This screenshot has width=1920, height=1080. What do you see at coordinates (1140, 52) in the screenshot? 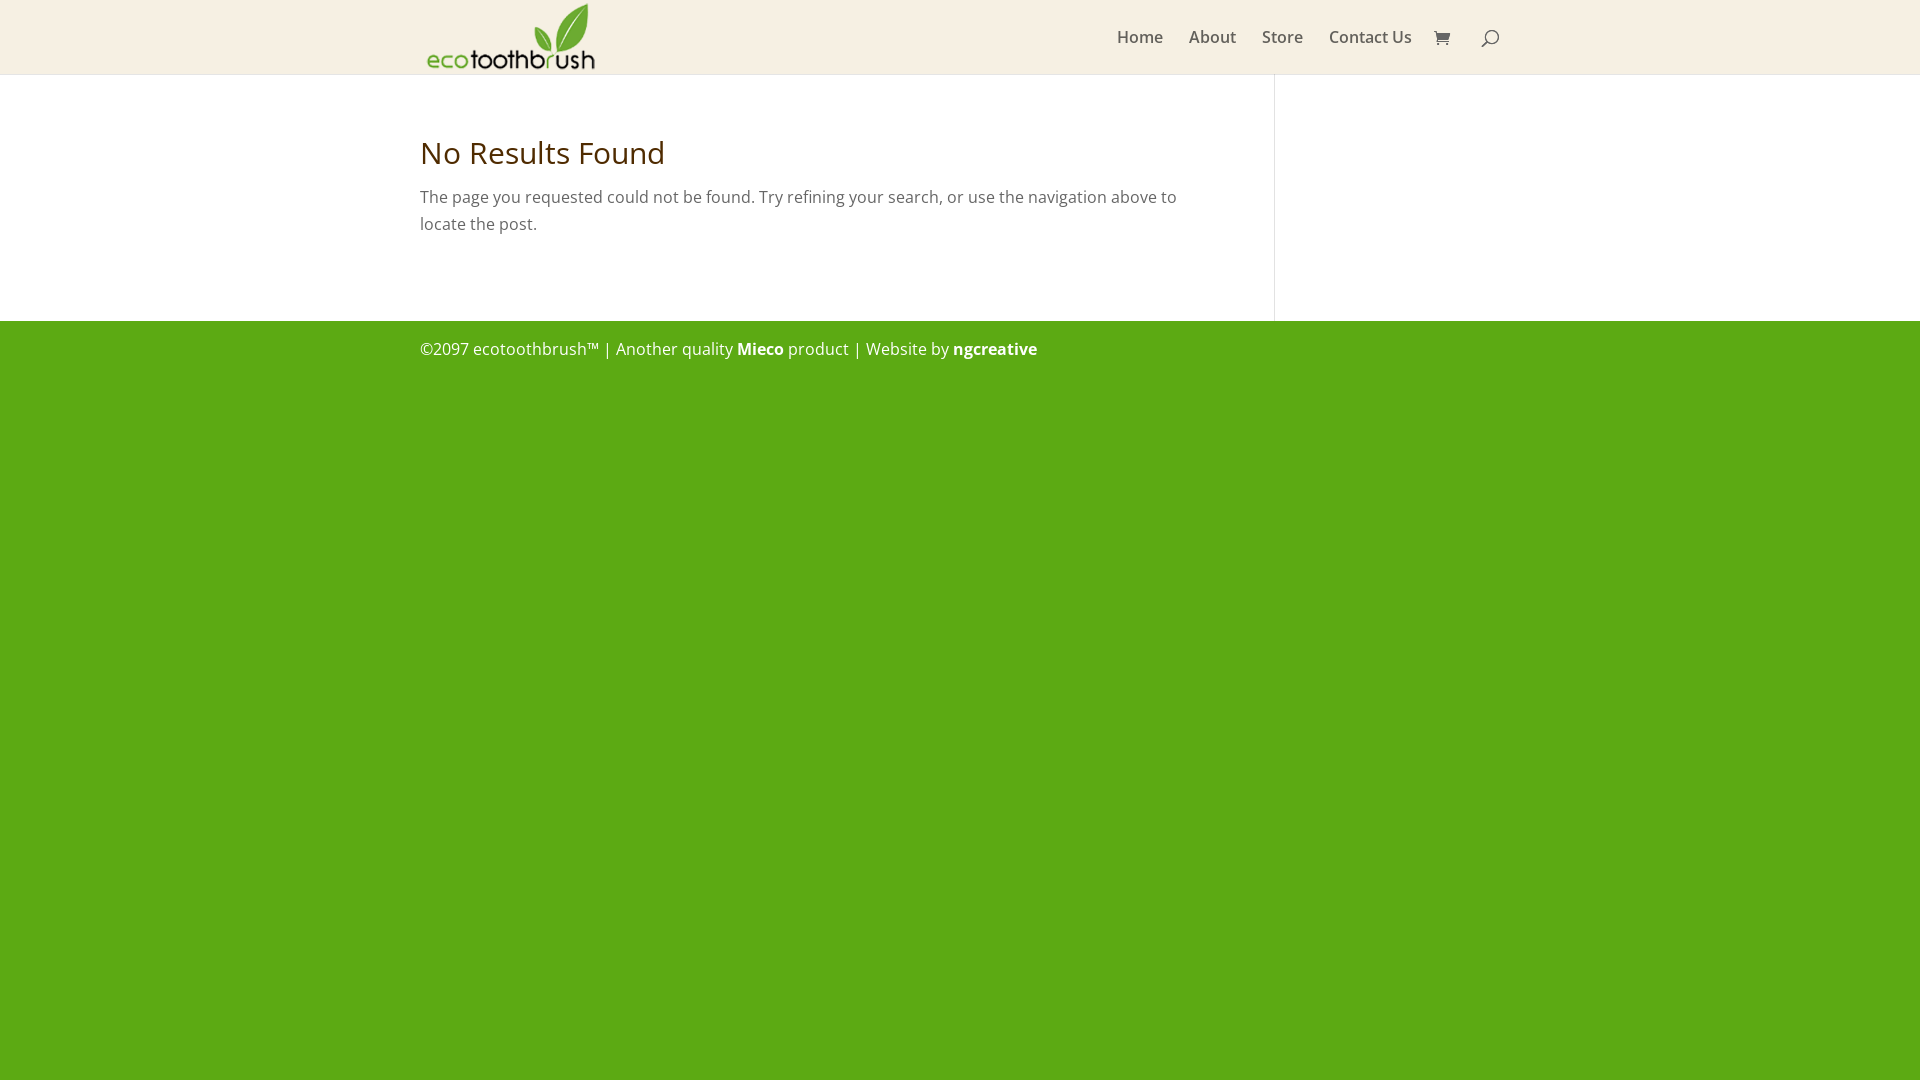
I see `Home` at bounding box center [1140, 52].